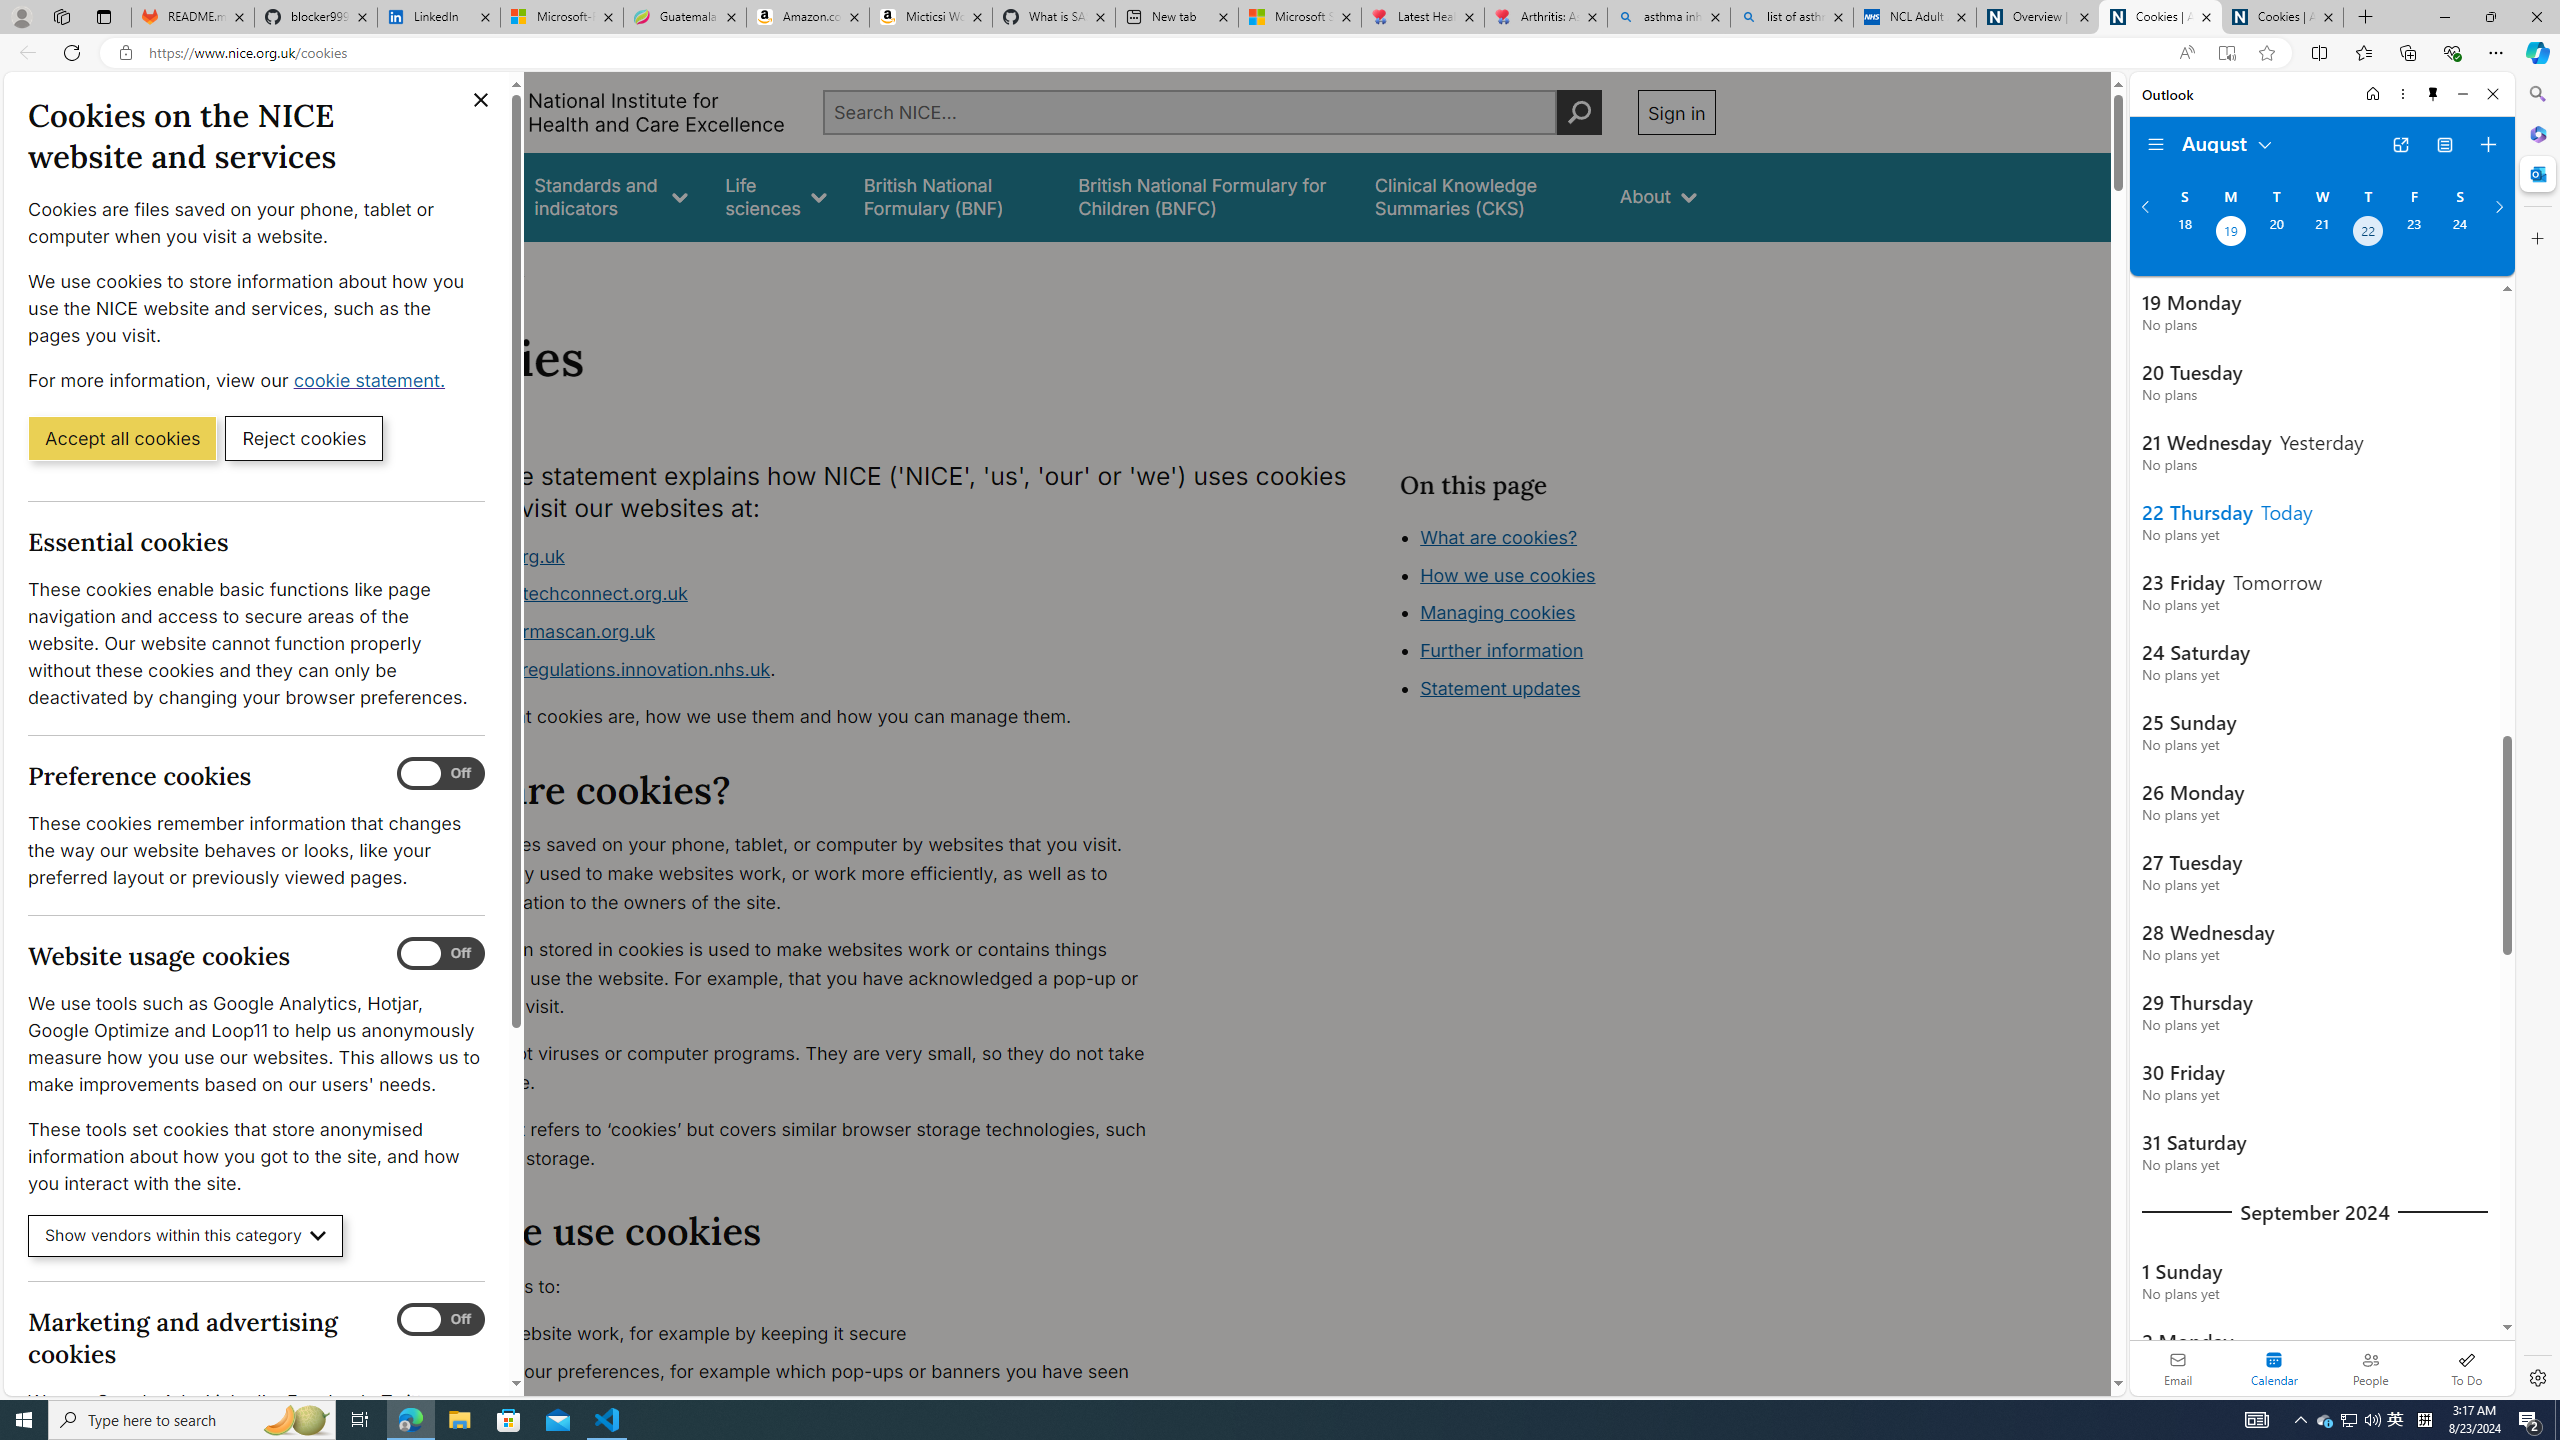  What do you see at coordinates (554, 594) in the screenshot?
I see `www.healthtechconnect.org.uk` at bounding box center [554, 594].